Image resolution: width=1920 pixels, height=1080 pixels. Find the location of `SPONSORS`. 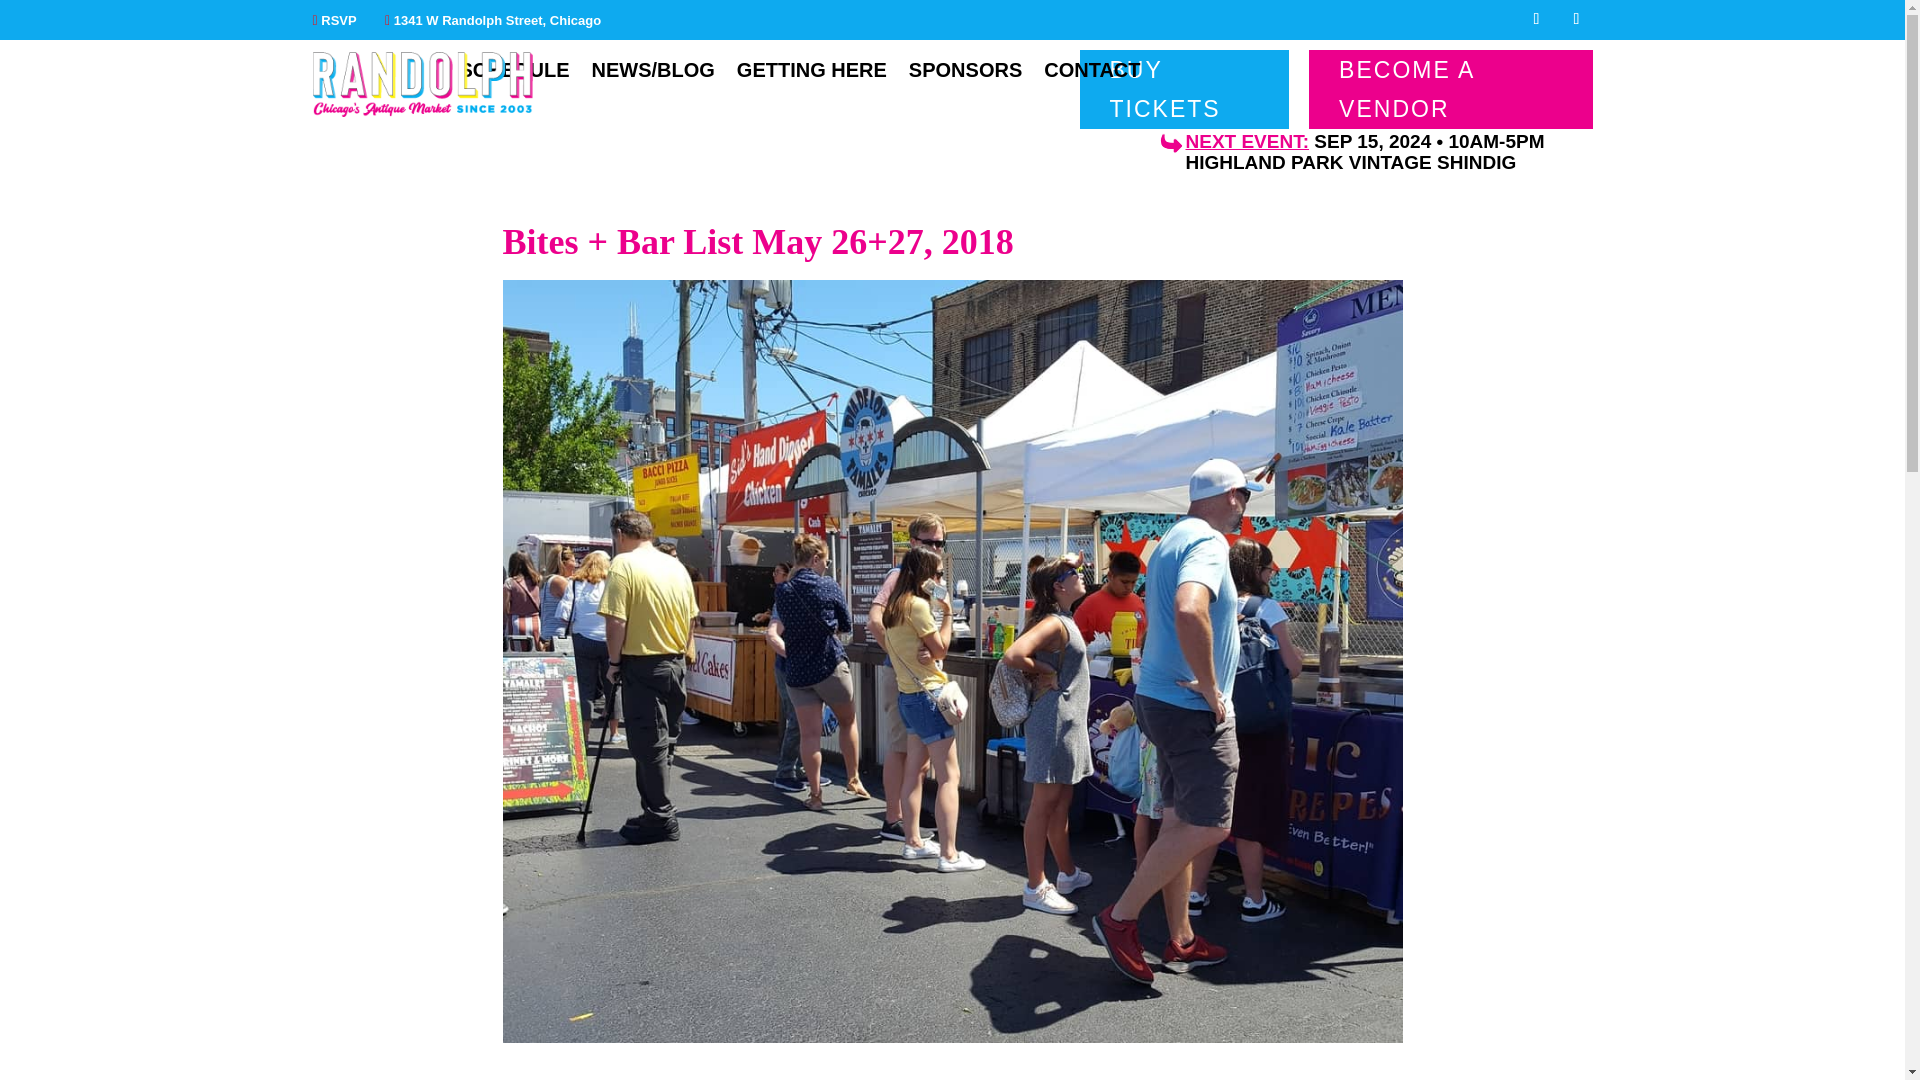

SPONSORS is located at coordinates (964, 74).